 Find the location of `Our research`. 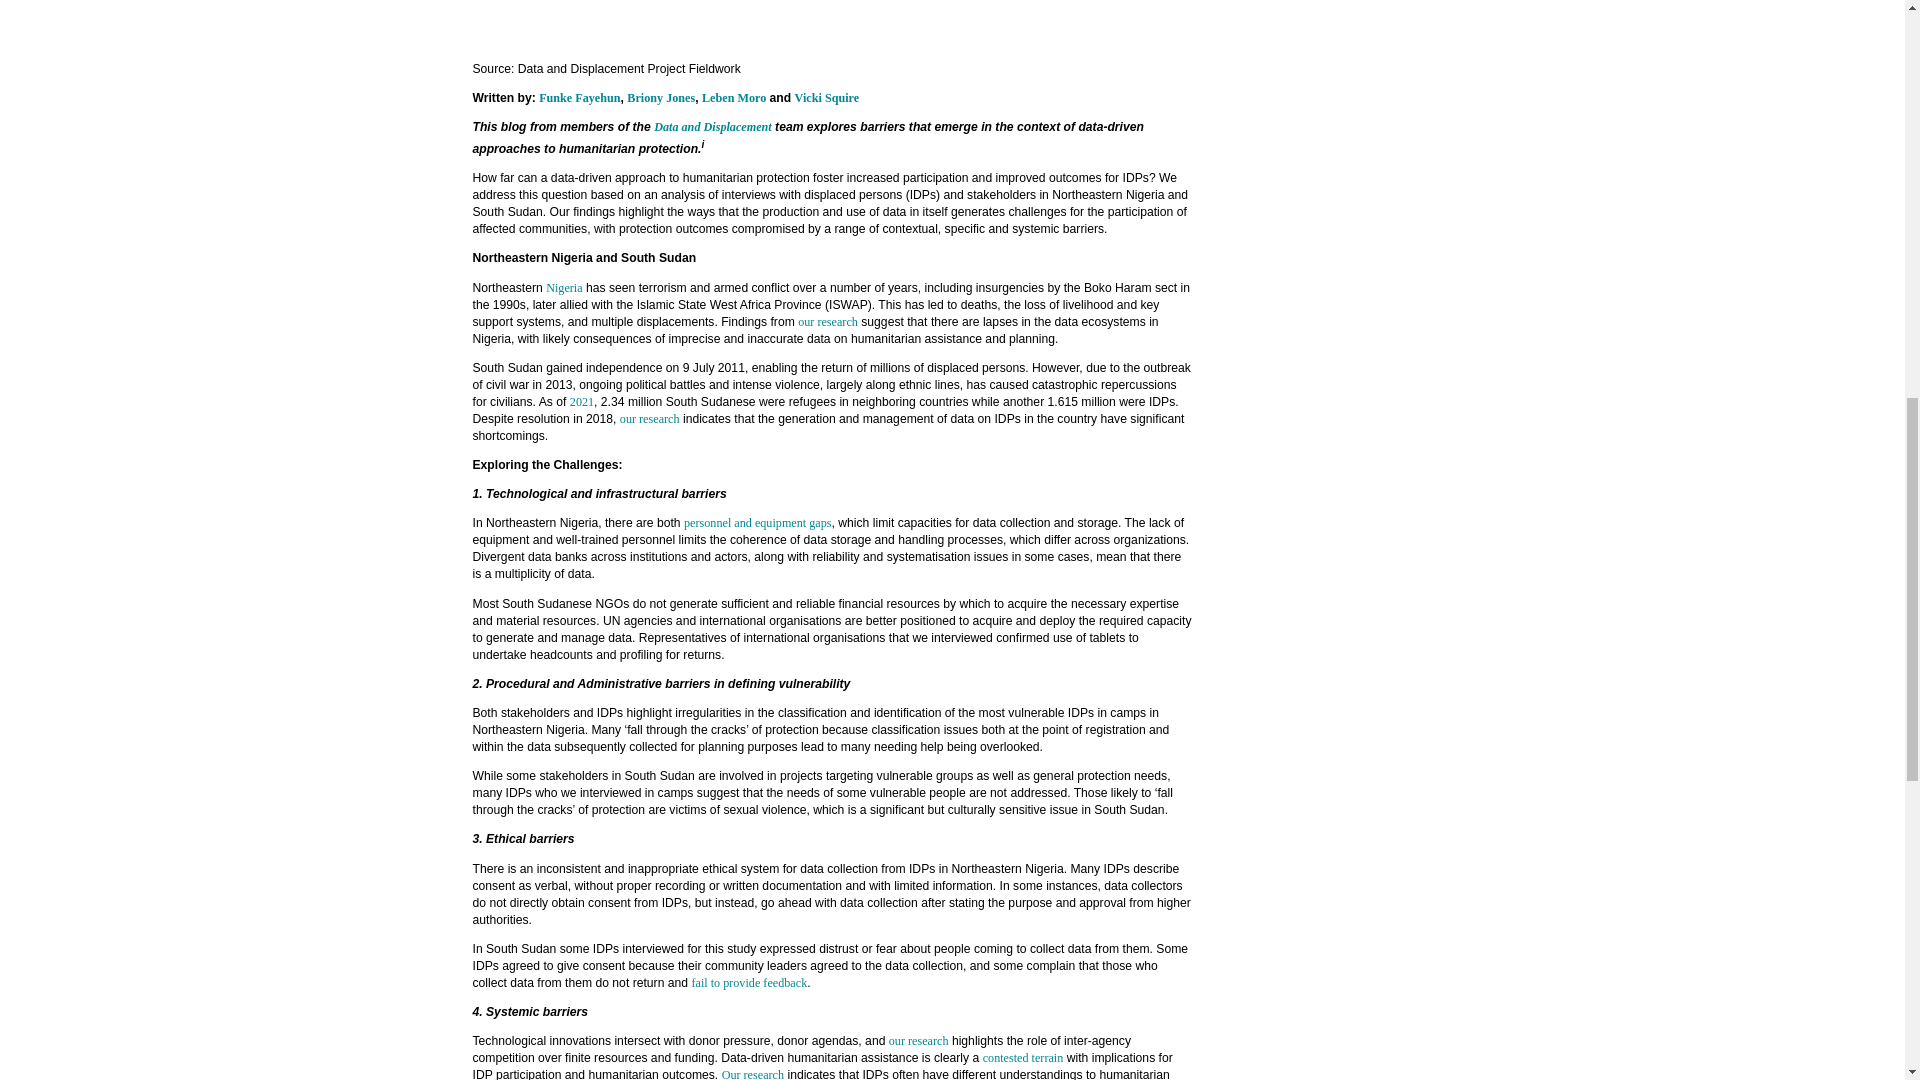

Our research is located at coordinates (752, 1074).